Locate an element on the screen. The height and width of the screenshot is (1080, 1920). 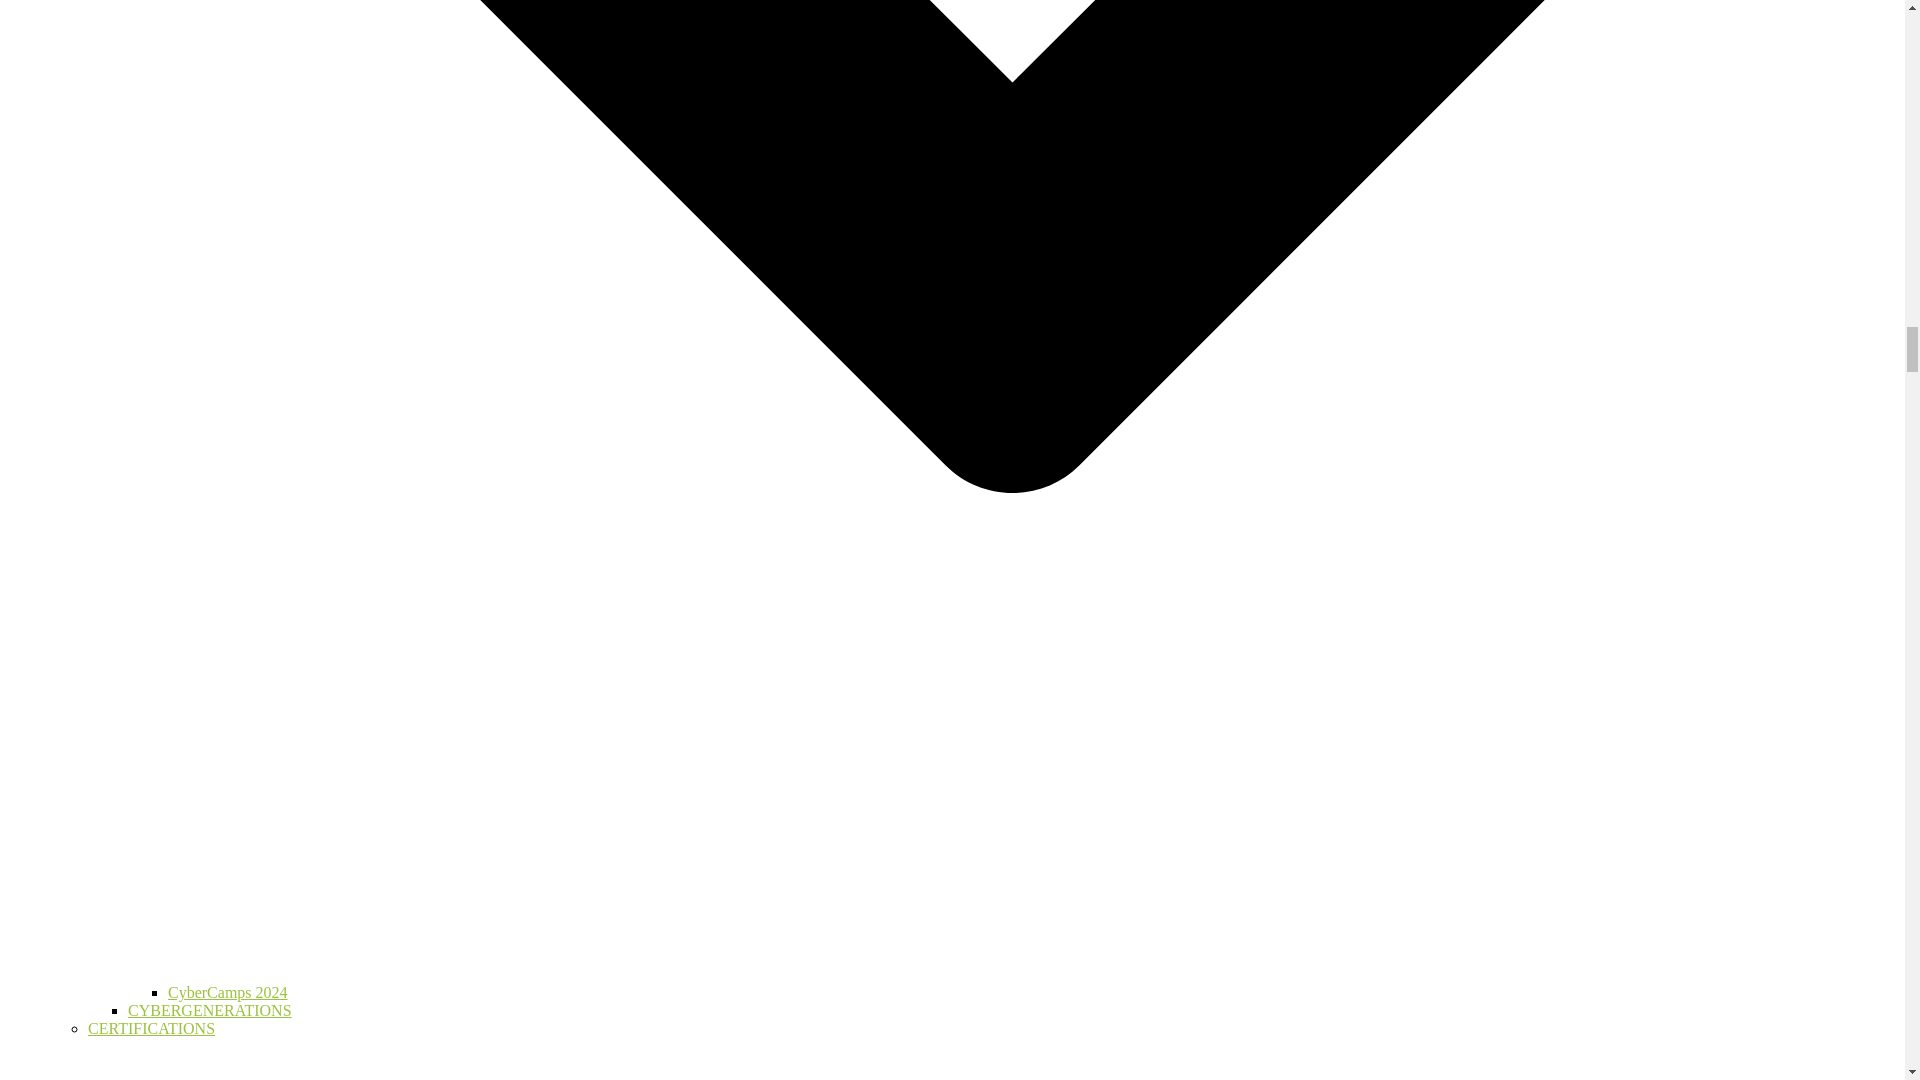
CYBERGENERATIONS is located at coordinates (210, 1010).